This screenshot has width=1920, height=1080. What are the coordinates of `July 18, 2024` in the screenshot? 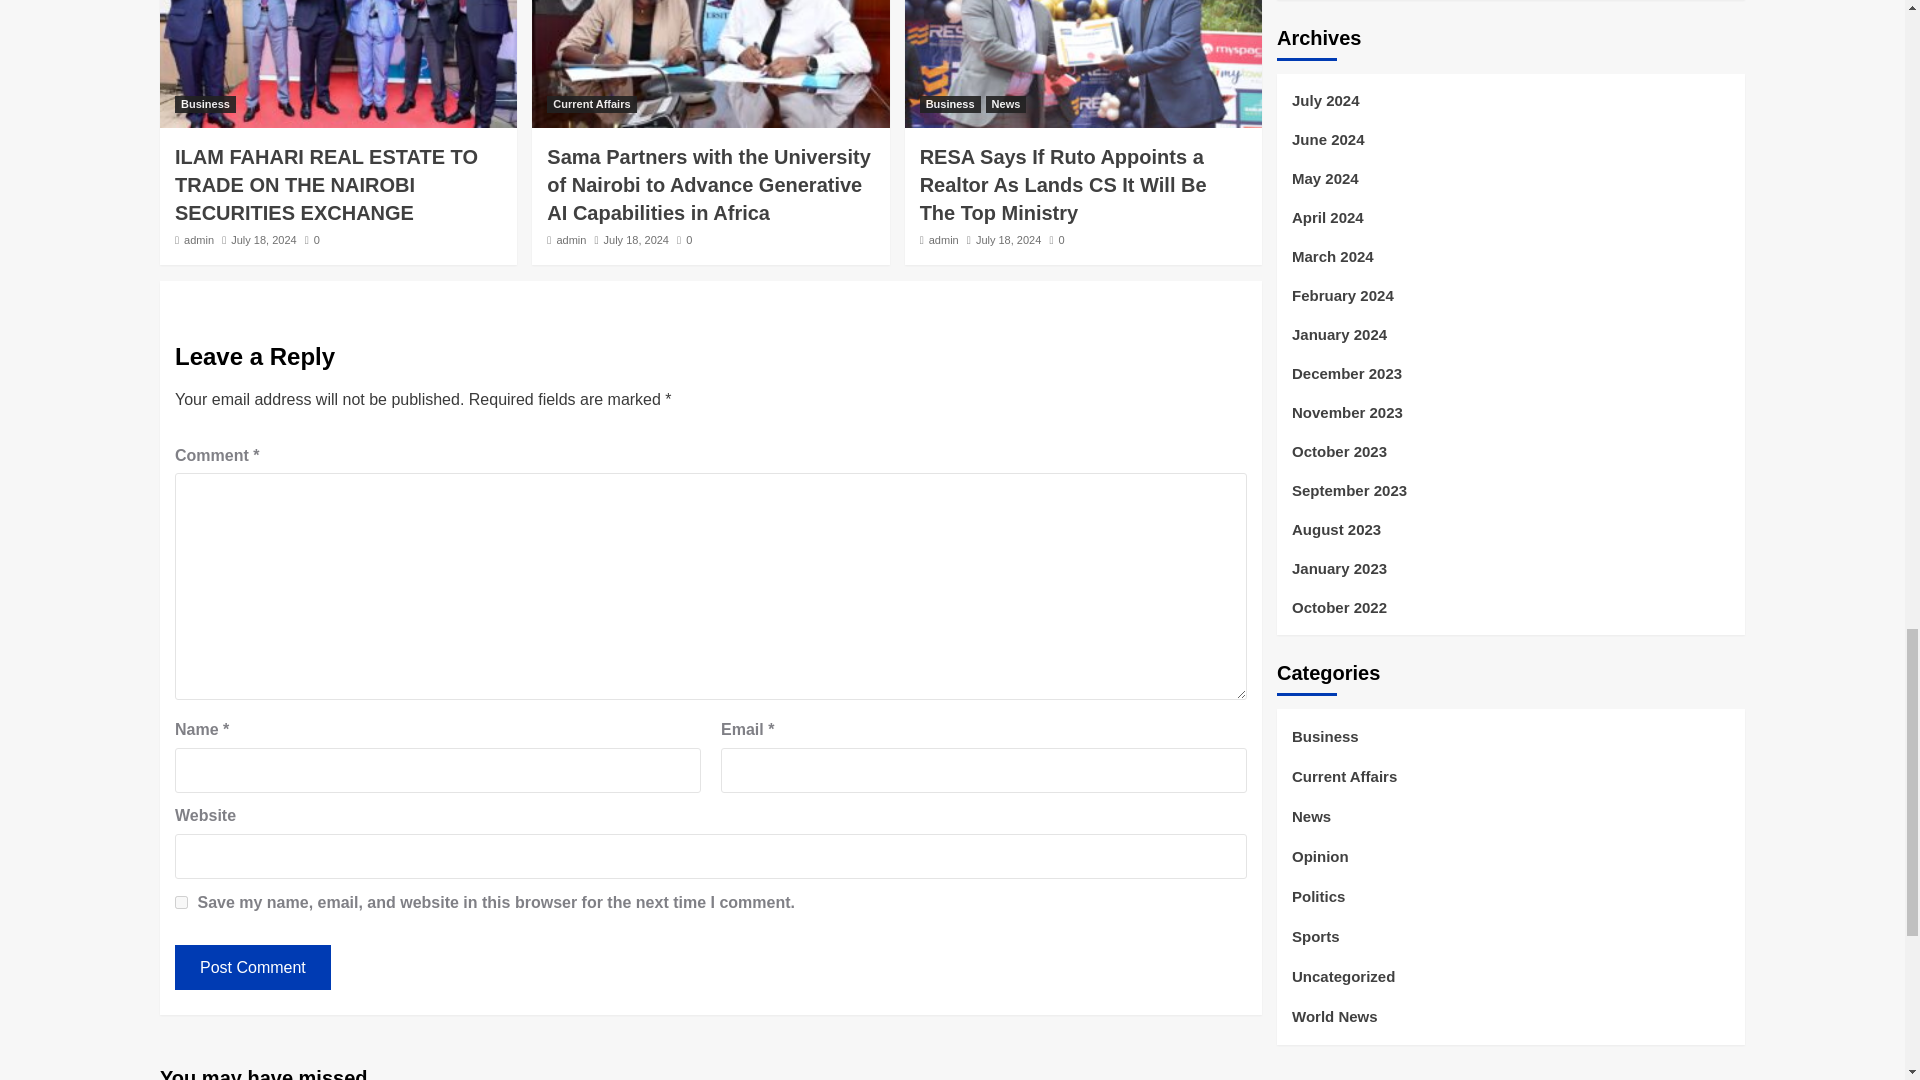 It's located at (1008, 240).